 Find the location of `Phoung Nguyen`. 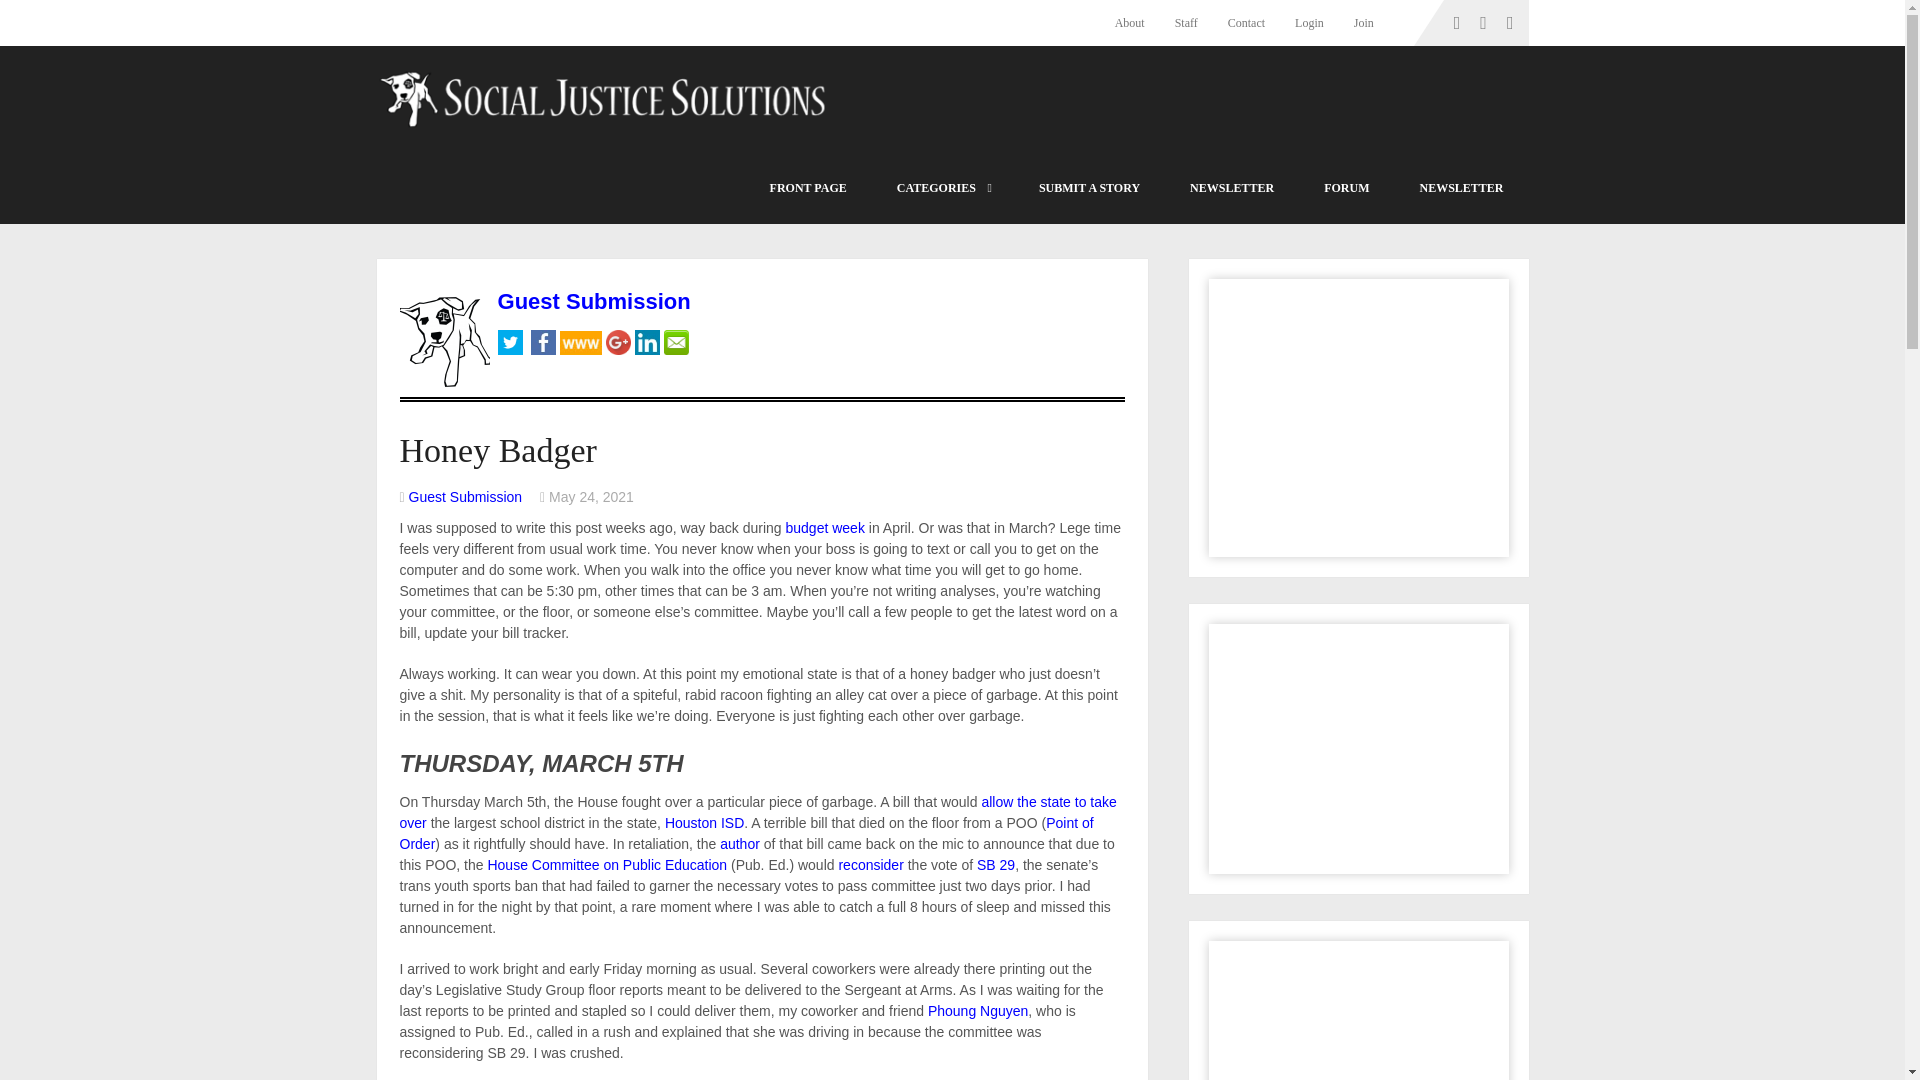

Phoung Nguyen is located at coordinates (977, 1011).